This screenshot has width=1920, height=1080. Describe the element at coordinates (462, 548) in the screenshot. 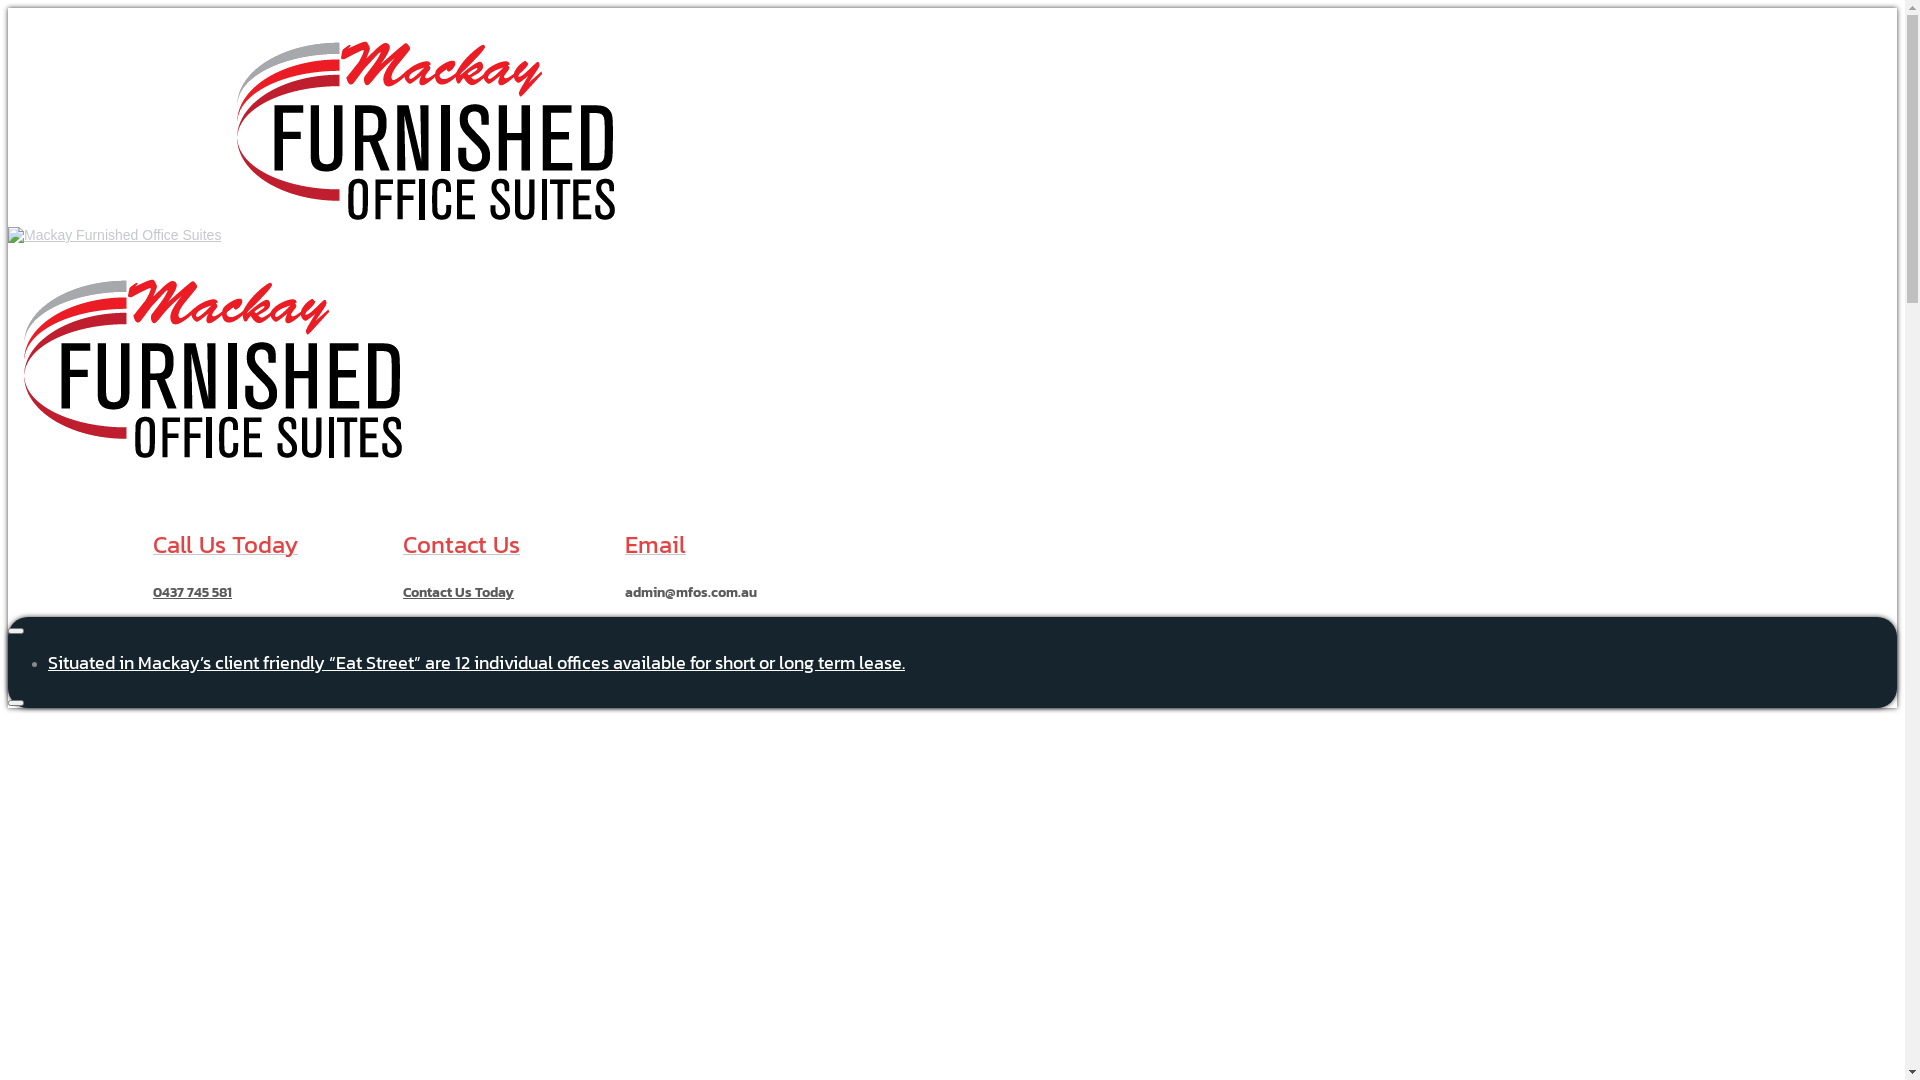

I see `Contact Us` at that location.